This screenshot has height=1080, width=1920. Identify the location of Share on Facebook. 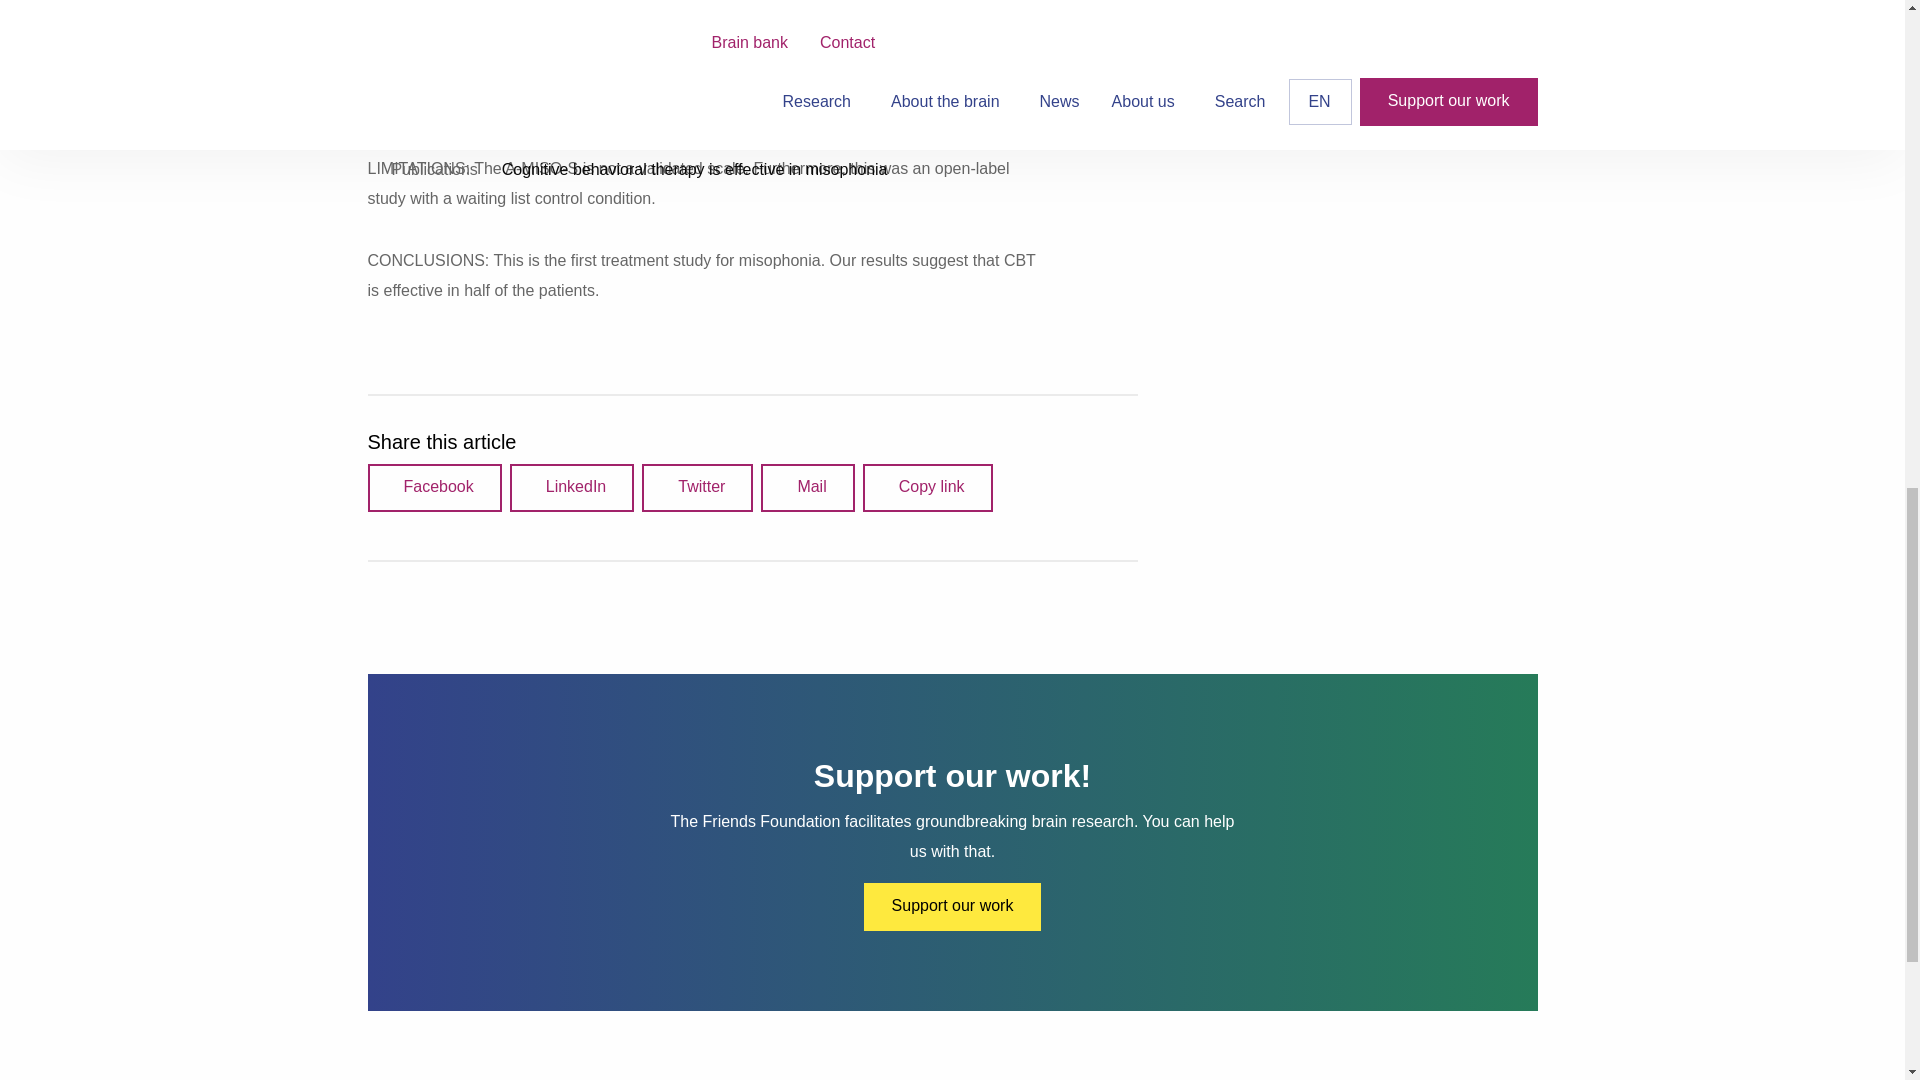
(434, 488).